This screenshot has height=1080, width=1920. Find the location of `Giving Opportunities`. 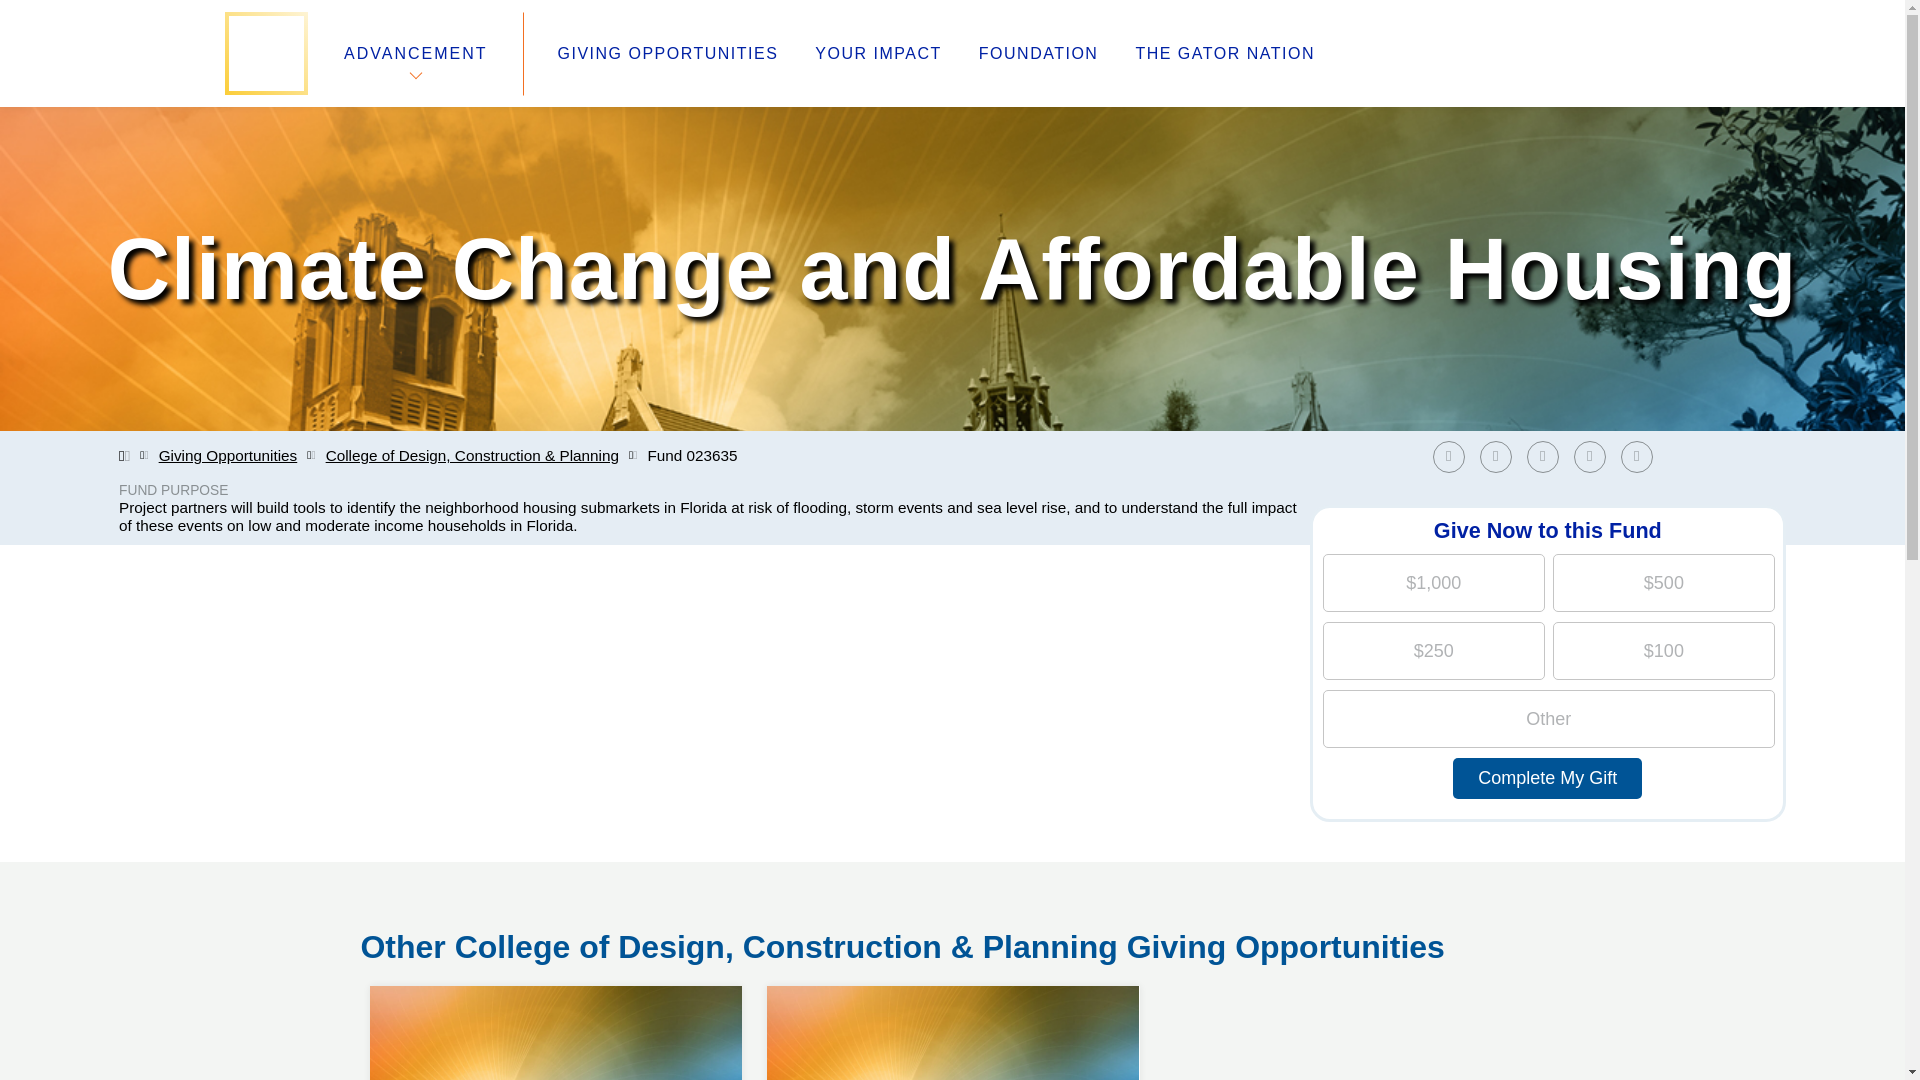

Giving Opportunities is located at coordinates (228, 456).